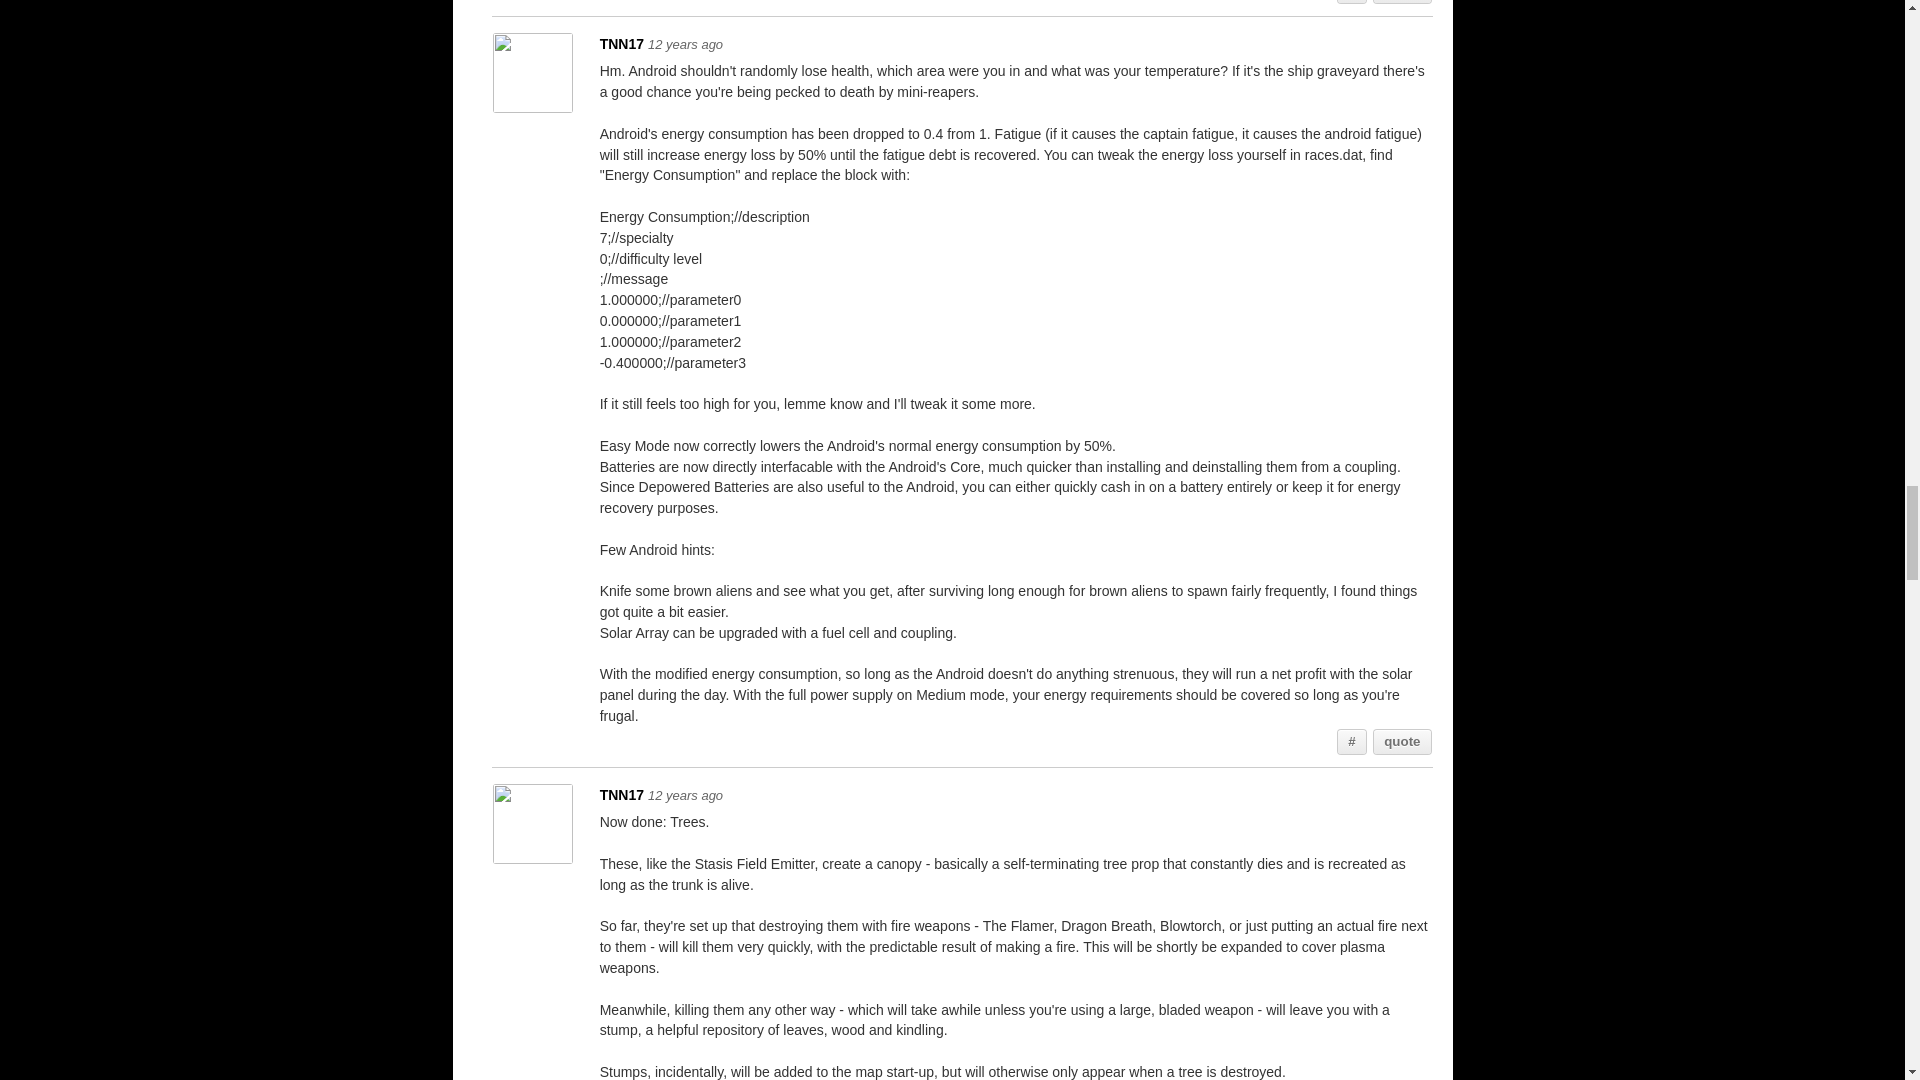  I want to click on Link to this post, so click(1352, 2).